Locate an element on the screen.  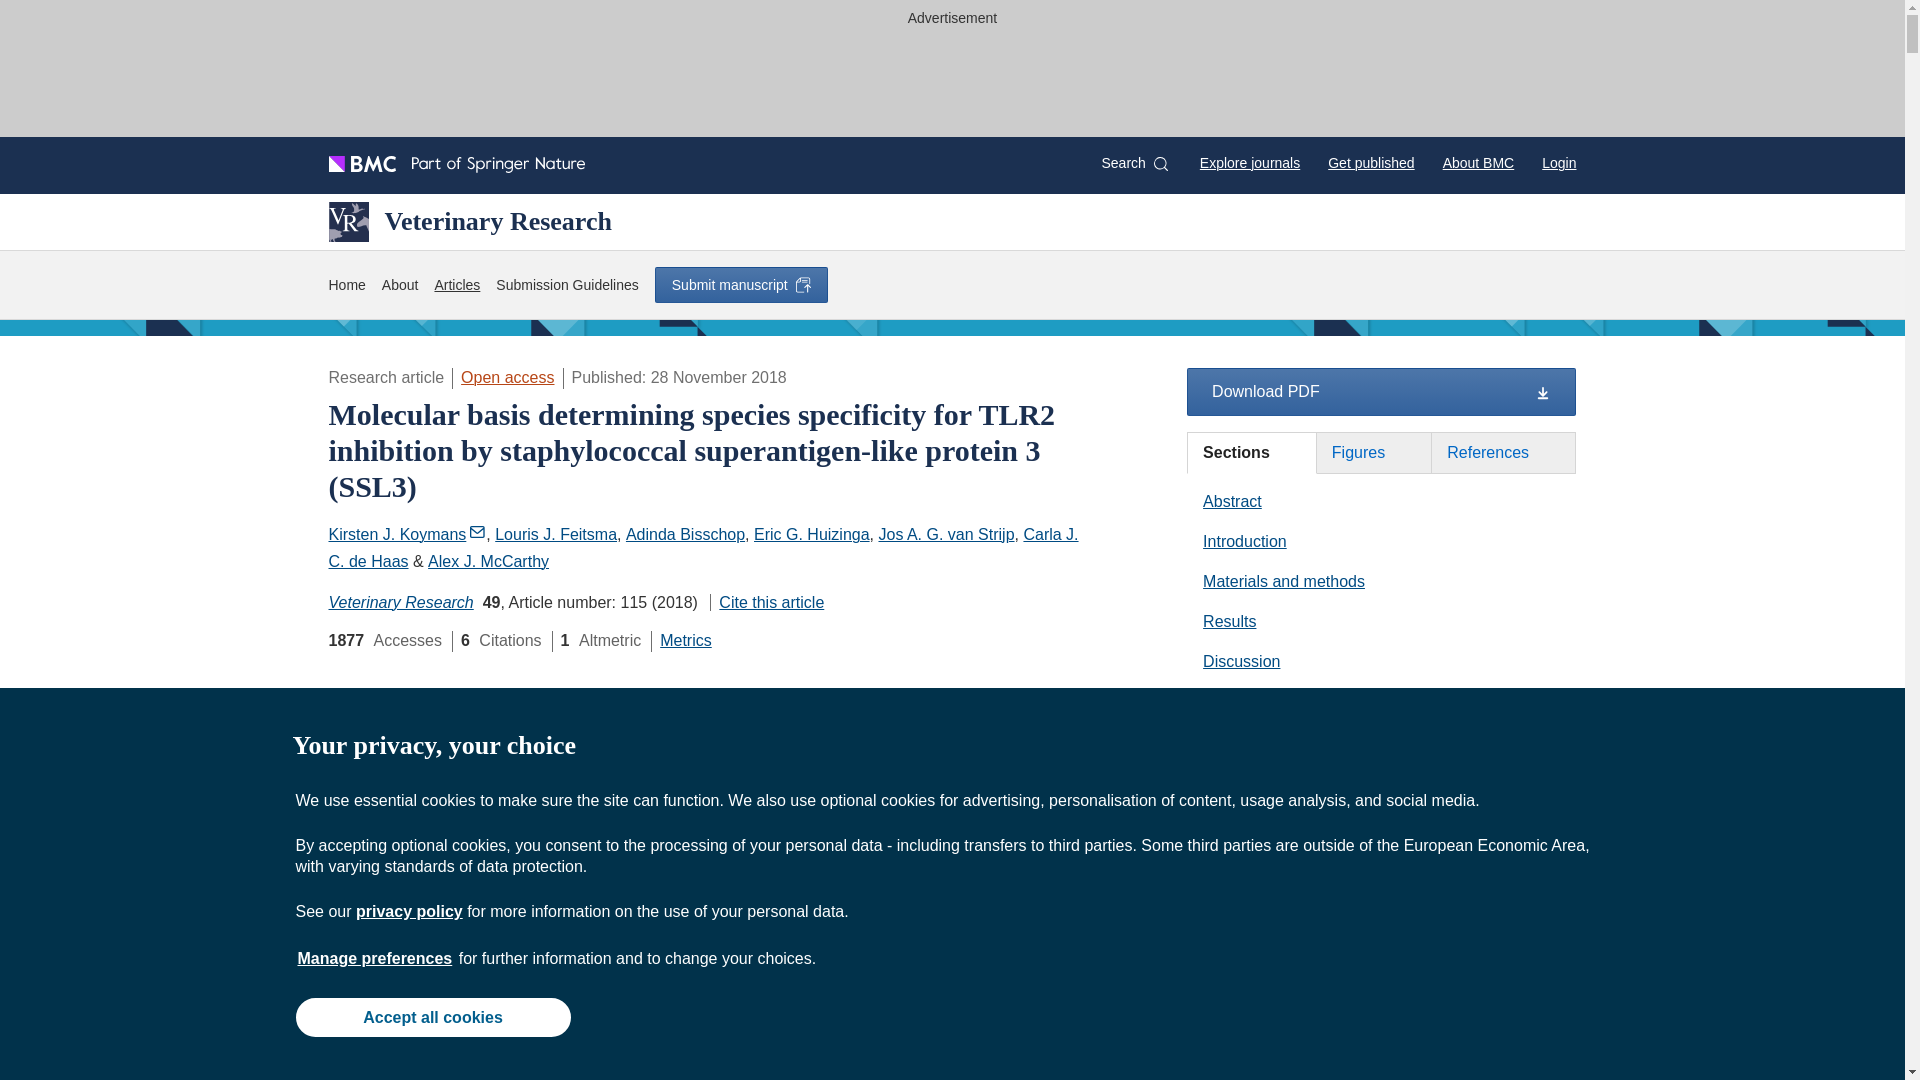
Explore journals is located at coordinates (1250, 162).